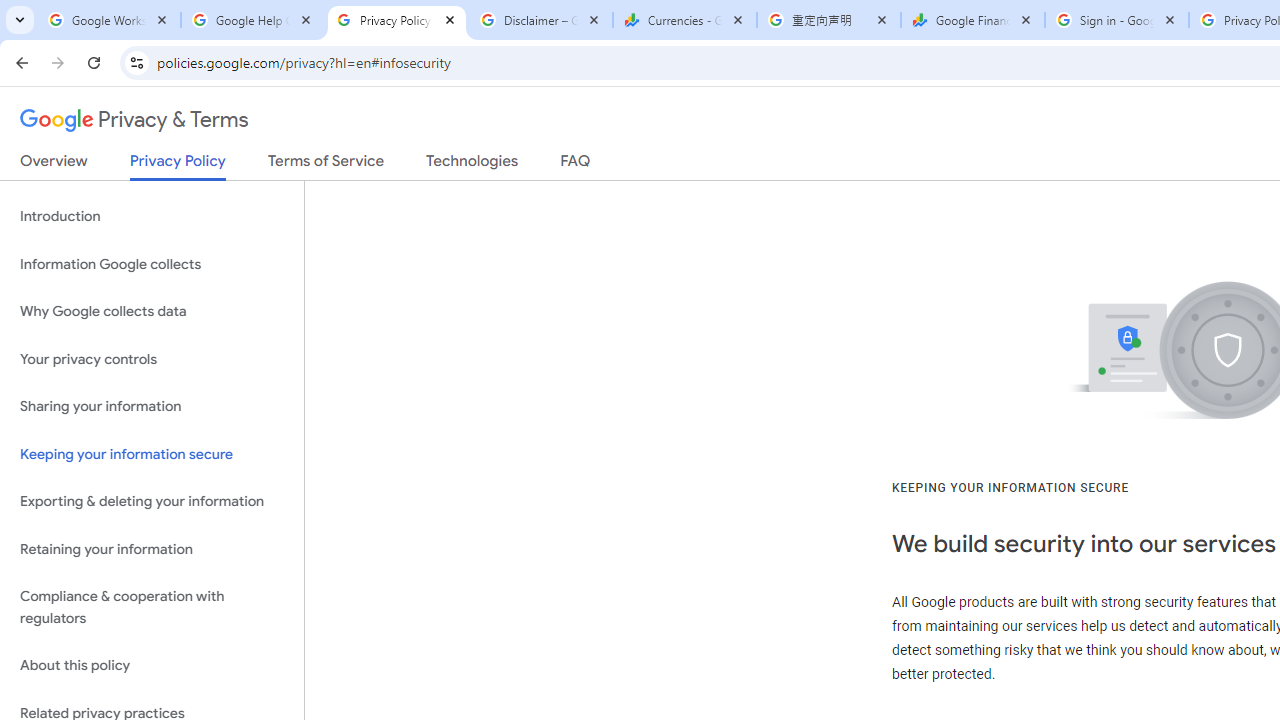 This screenshot has height=720, width=1280. What do you see at coordinates (108, 20) in the screenshot?
I see `Google Workspace Admin Community` at bounding box center [108, 20].